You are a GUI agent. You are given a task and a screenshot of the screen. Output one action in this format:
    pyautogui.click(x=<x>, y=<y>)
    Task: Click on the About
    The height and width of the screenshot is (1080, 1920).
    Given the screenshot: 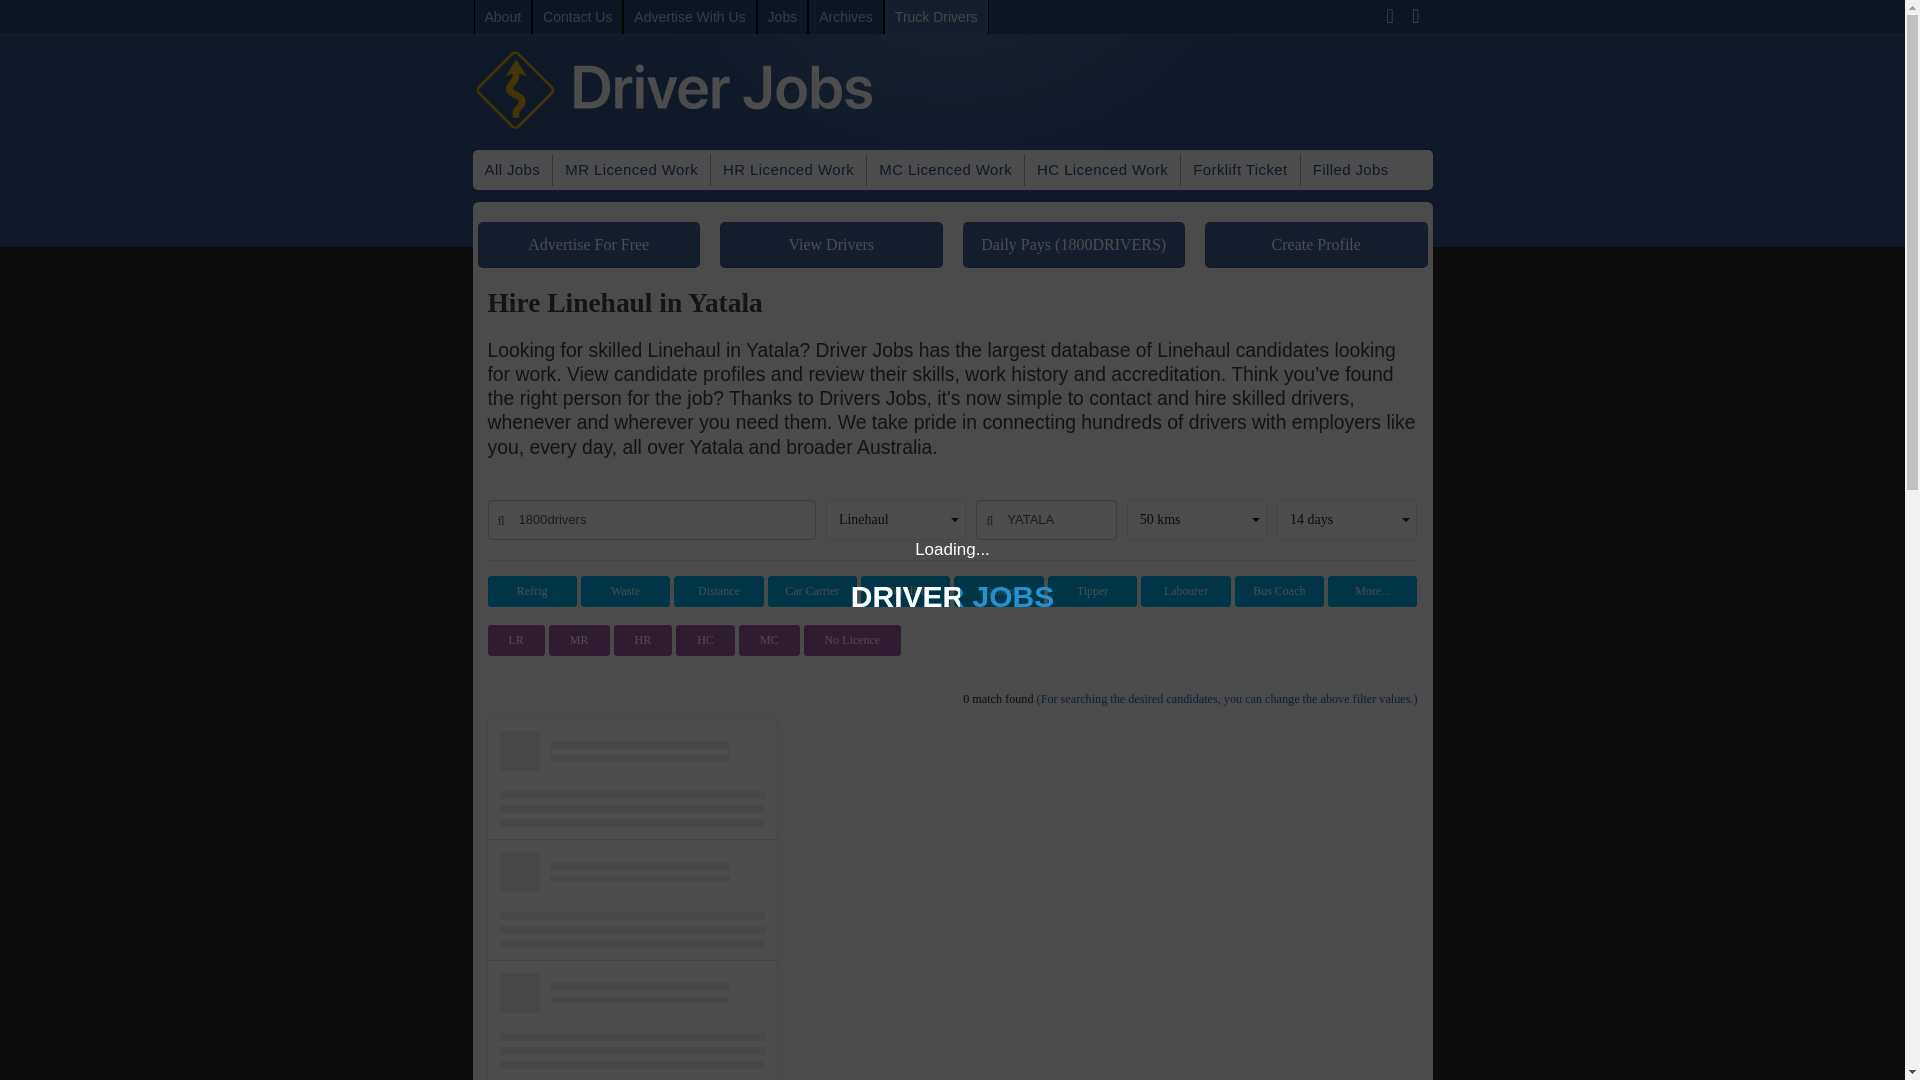 What is the action you would take?
    pyautogui.click(x=504, y=16)
    